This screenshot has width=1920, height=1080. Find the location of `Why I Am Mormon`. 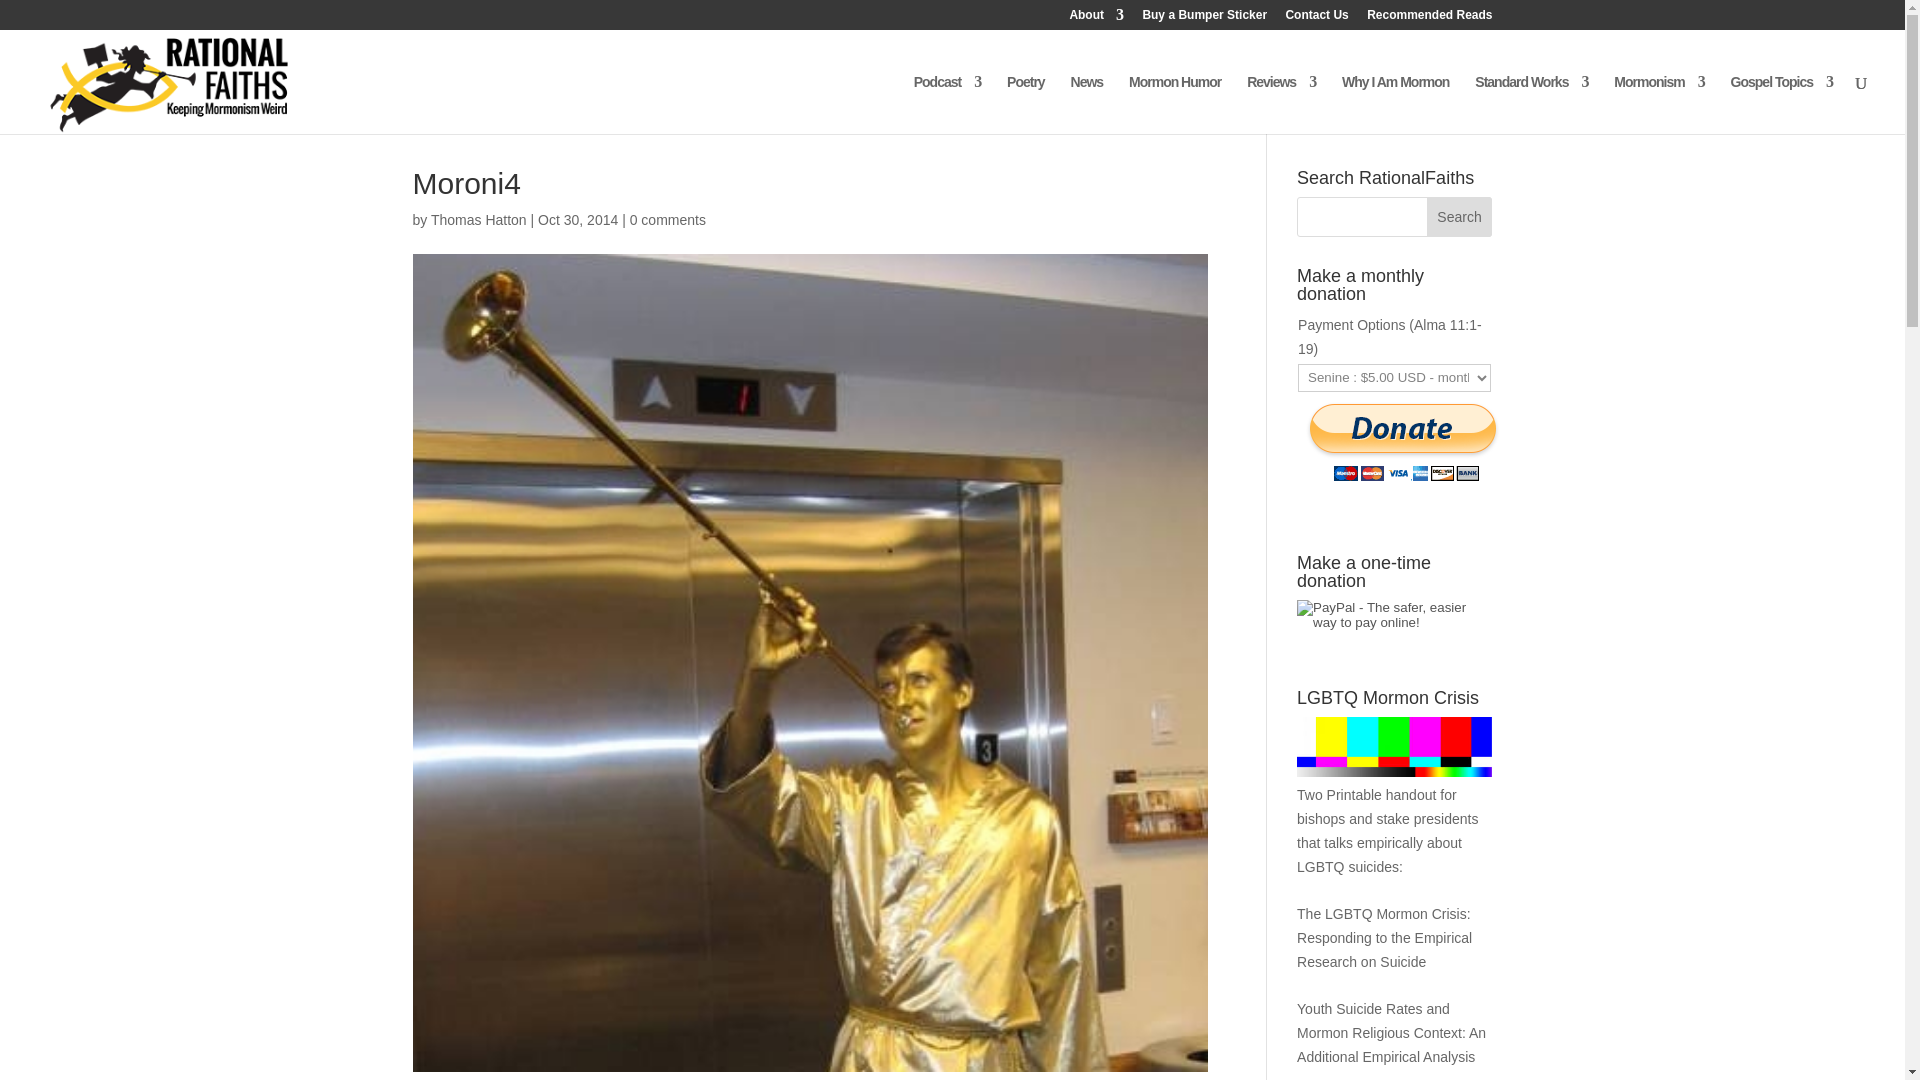

Why I Am Mormon is located at coordinates (1396, 104).